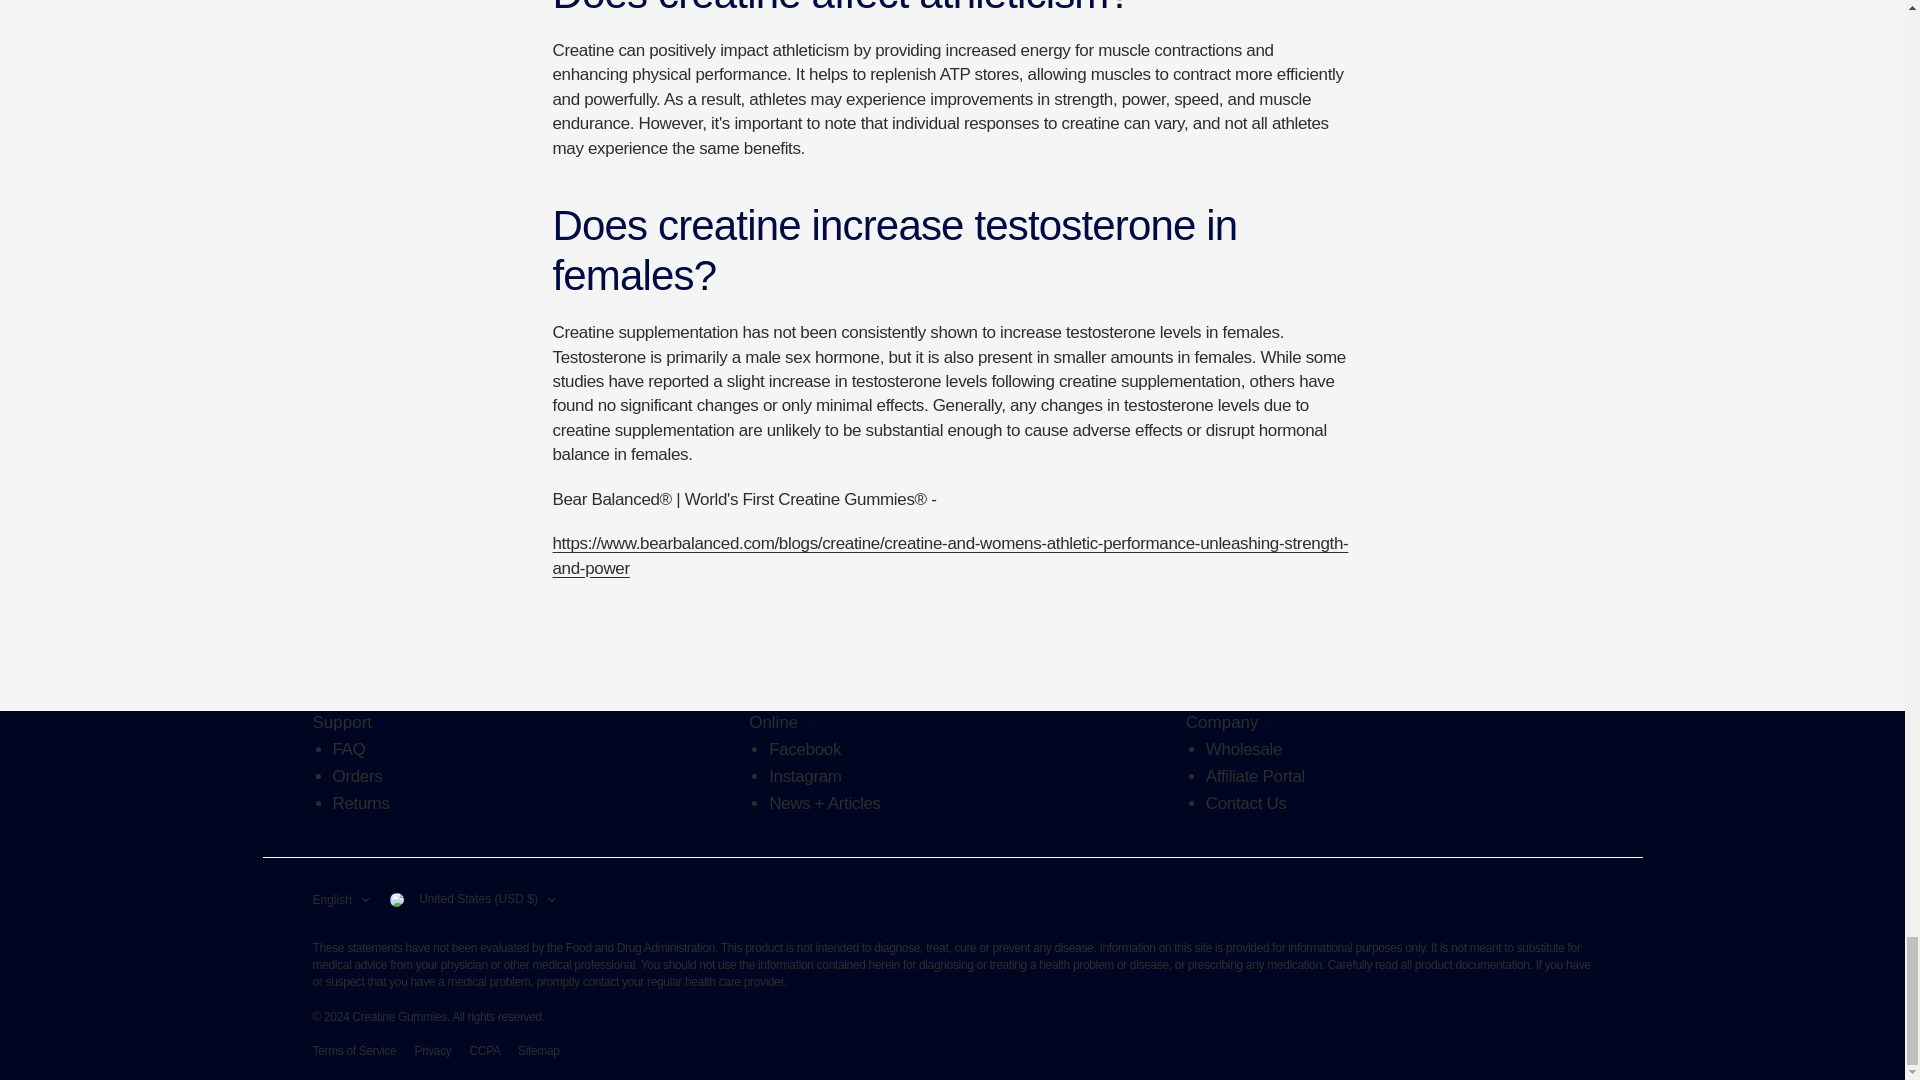 The height and width of the screenshot is (1080, 1920). What do you see at coordinates (782, 722) in the screenshot?
I see `Online` at bounding box center [782, 722].